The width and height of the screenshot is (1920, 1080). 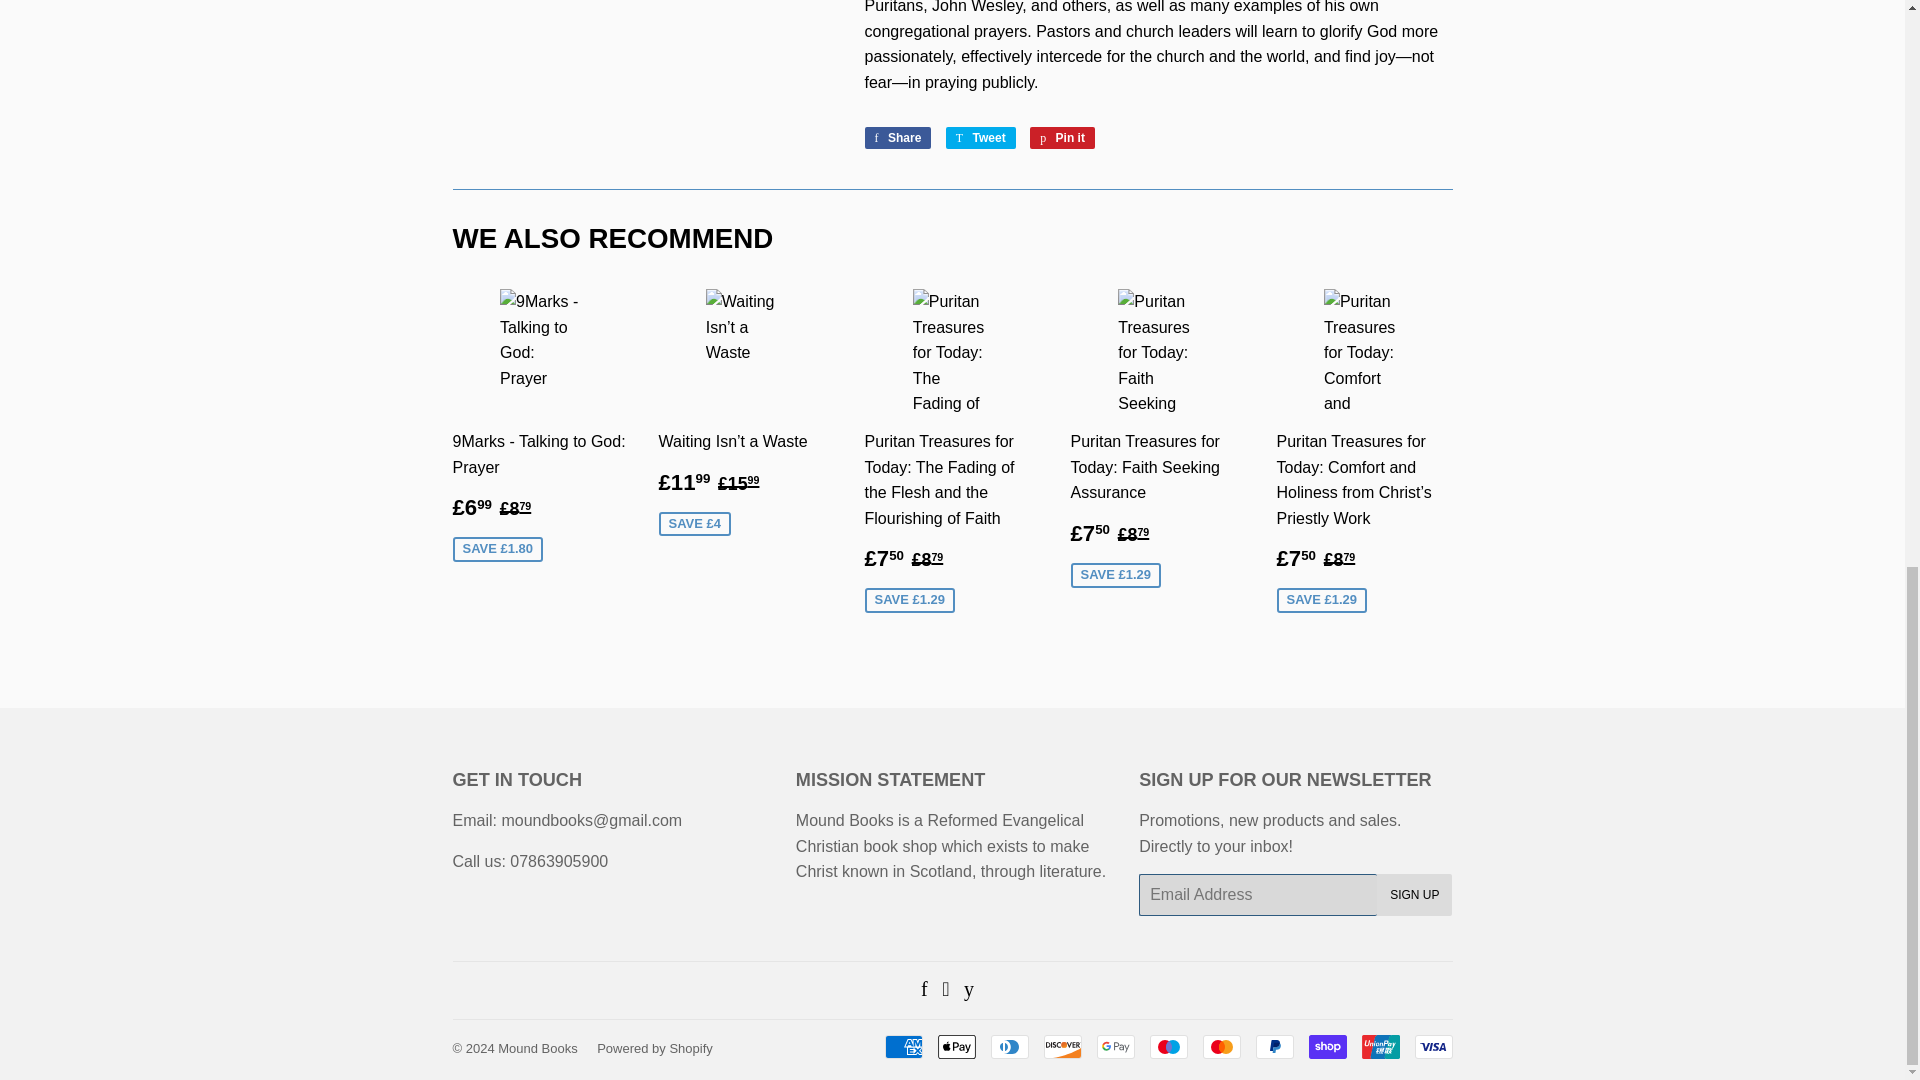 What do you see at coordinates (924, 990) in the screenshot?
I see `Mound Books on Facebook` at bounding box center [924, 990].